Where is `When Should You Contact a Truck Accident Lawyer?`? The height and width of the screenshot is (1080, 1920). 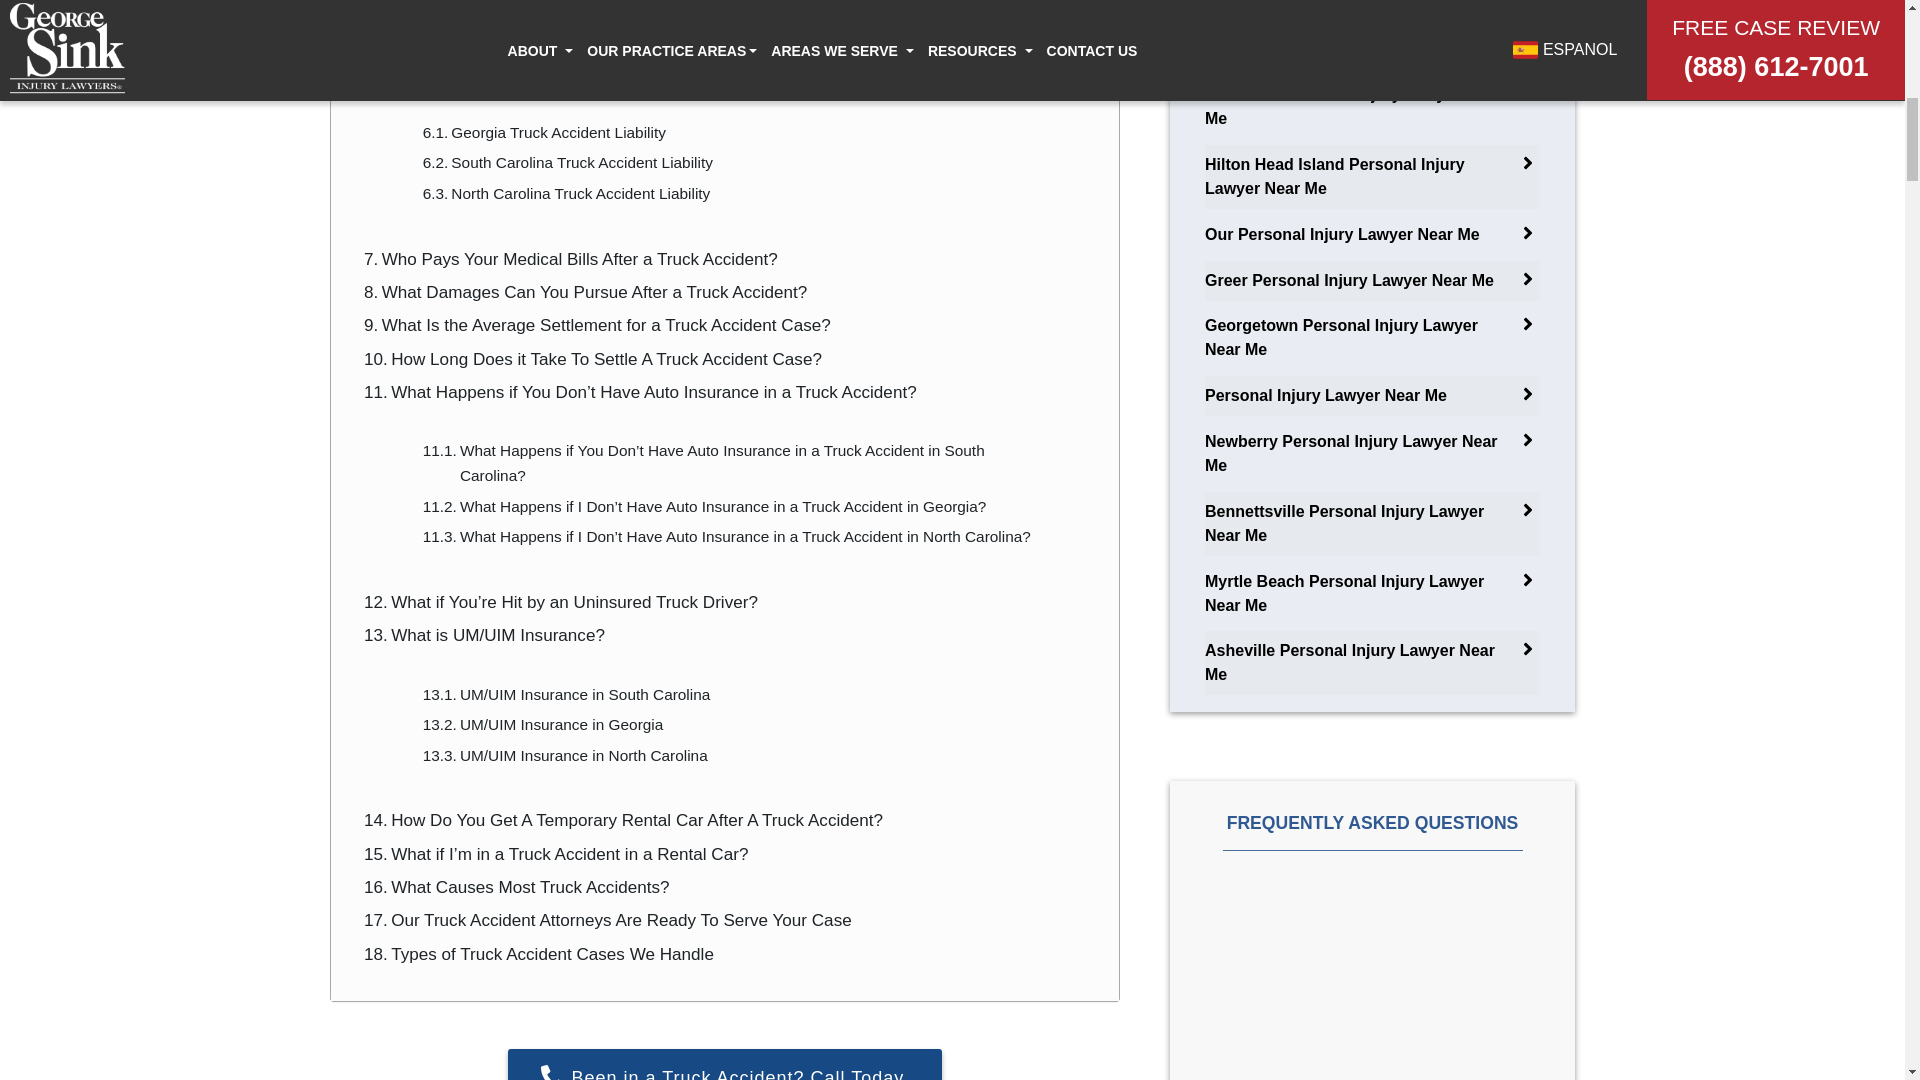
When Should You Contact a Truck Accident Lawyer? is located at coordinates (572, 10).